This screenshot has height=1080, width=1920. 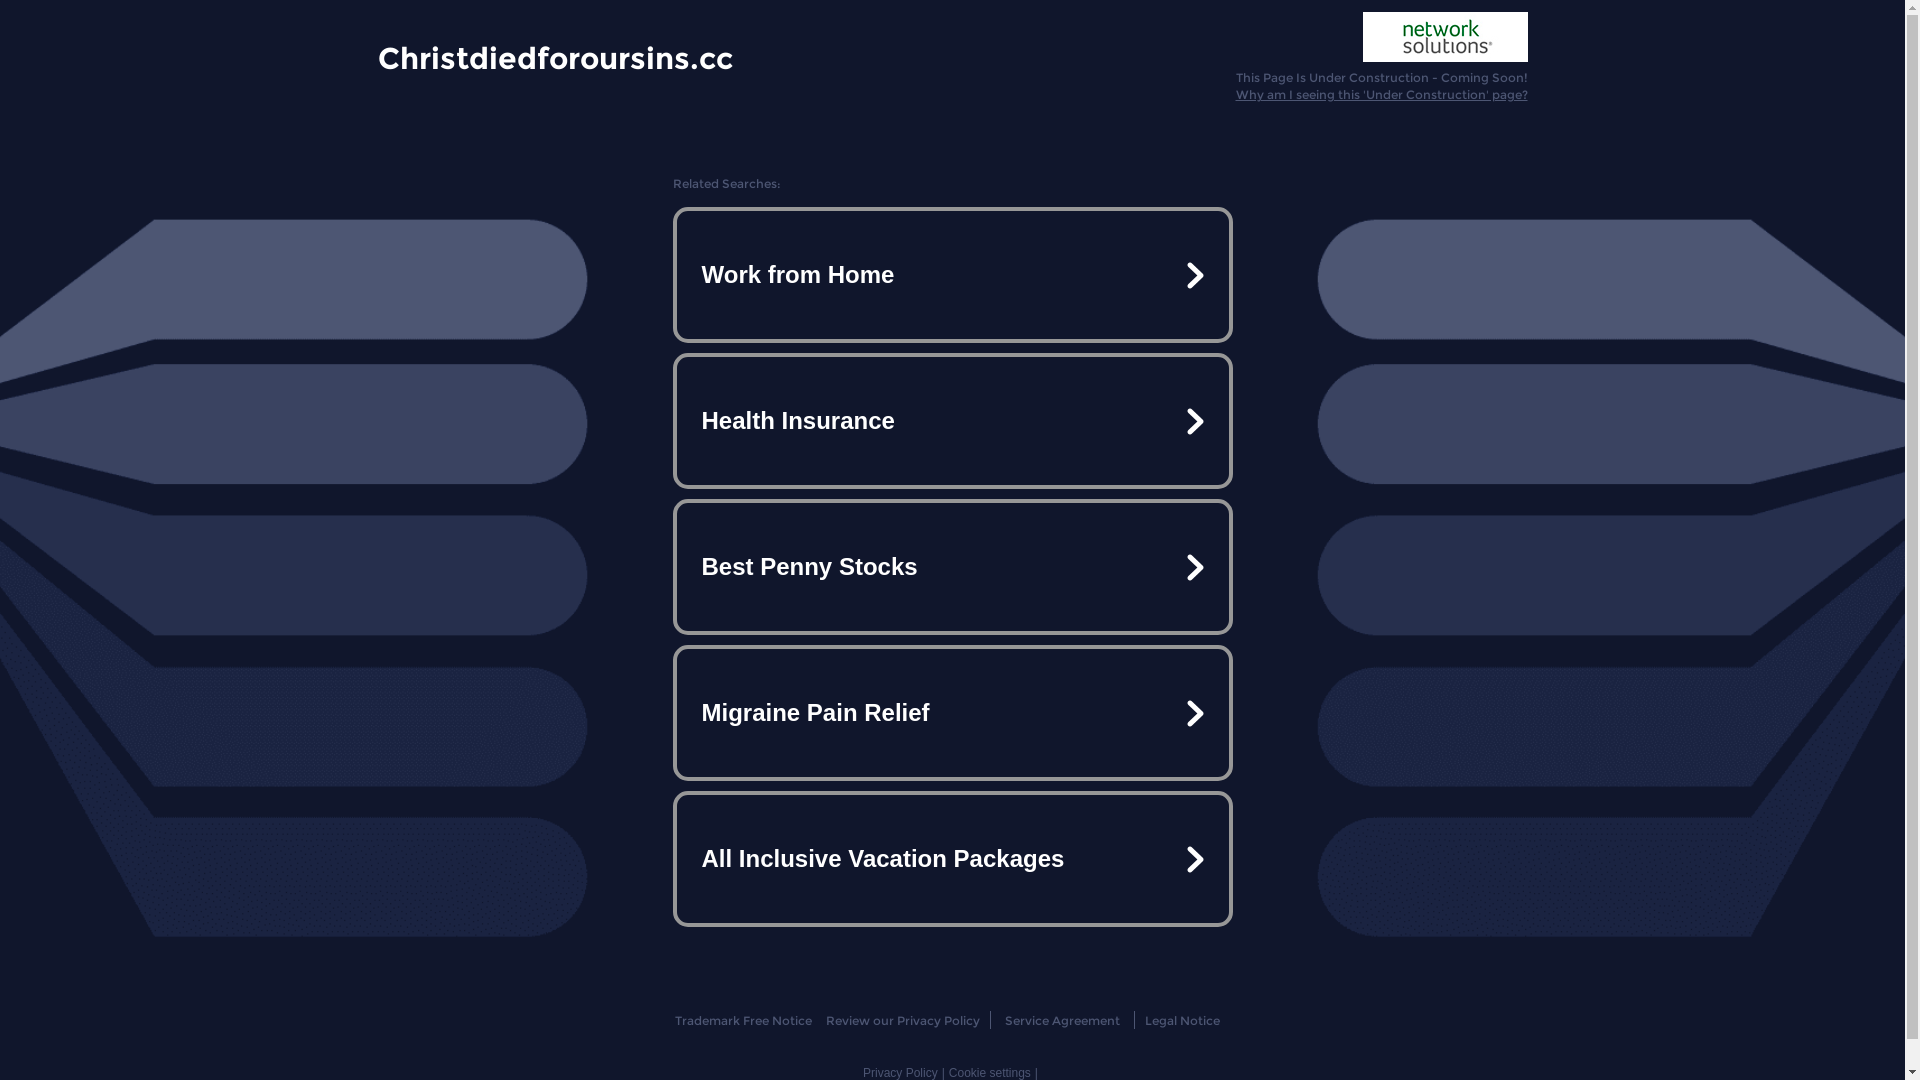 I want to click on Review our Privacy Policy, so click(x=902, y=1020).